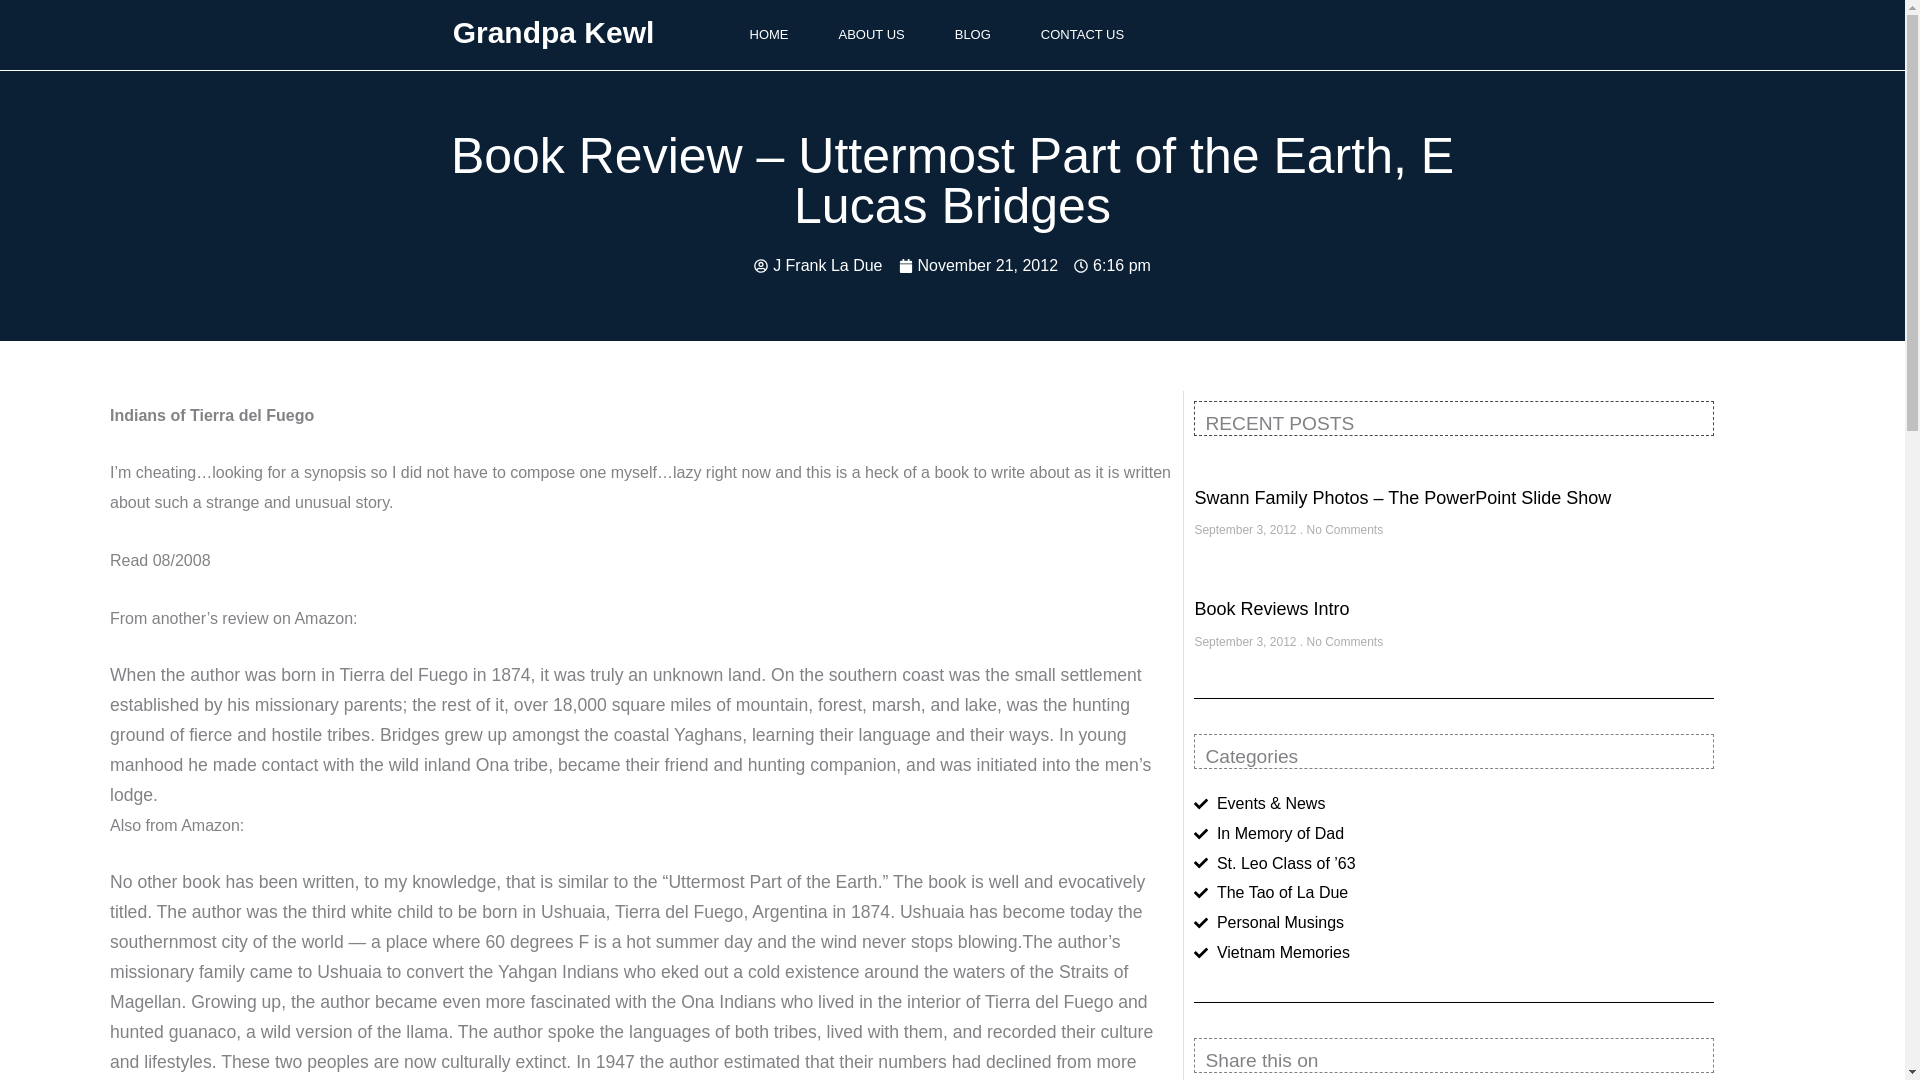 The image size is (1920, 1080). What do you see at coordinates (1454, 833) in the screenshot?
I see `In Memory of Dad` at bounding box center [1454, 833].